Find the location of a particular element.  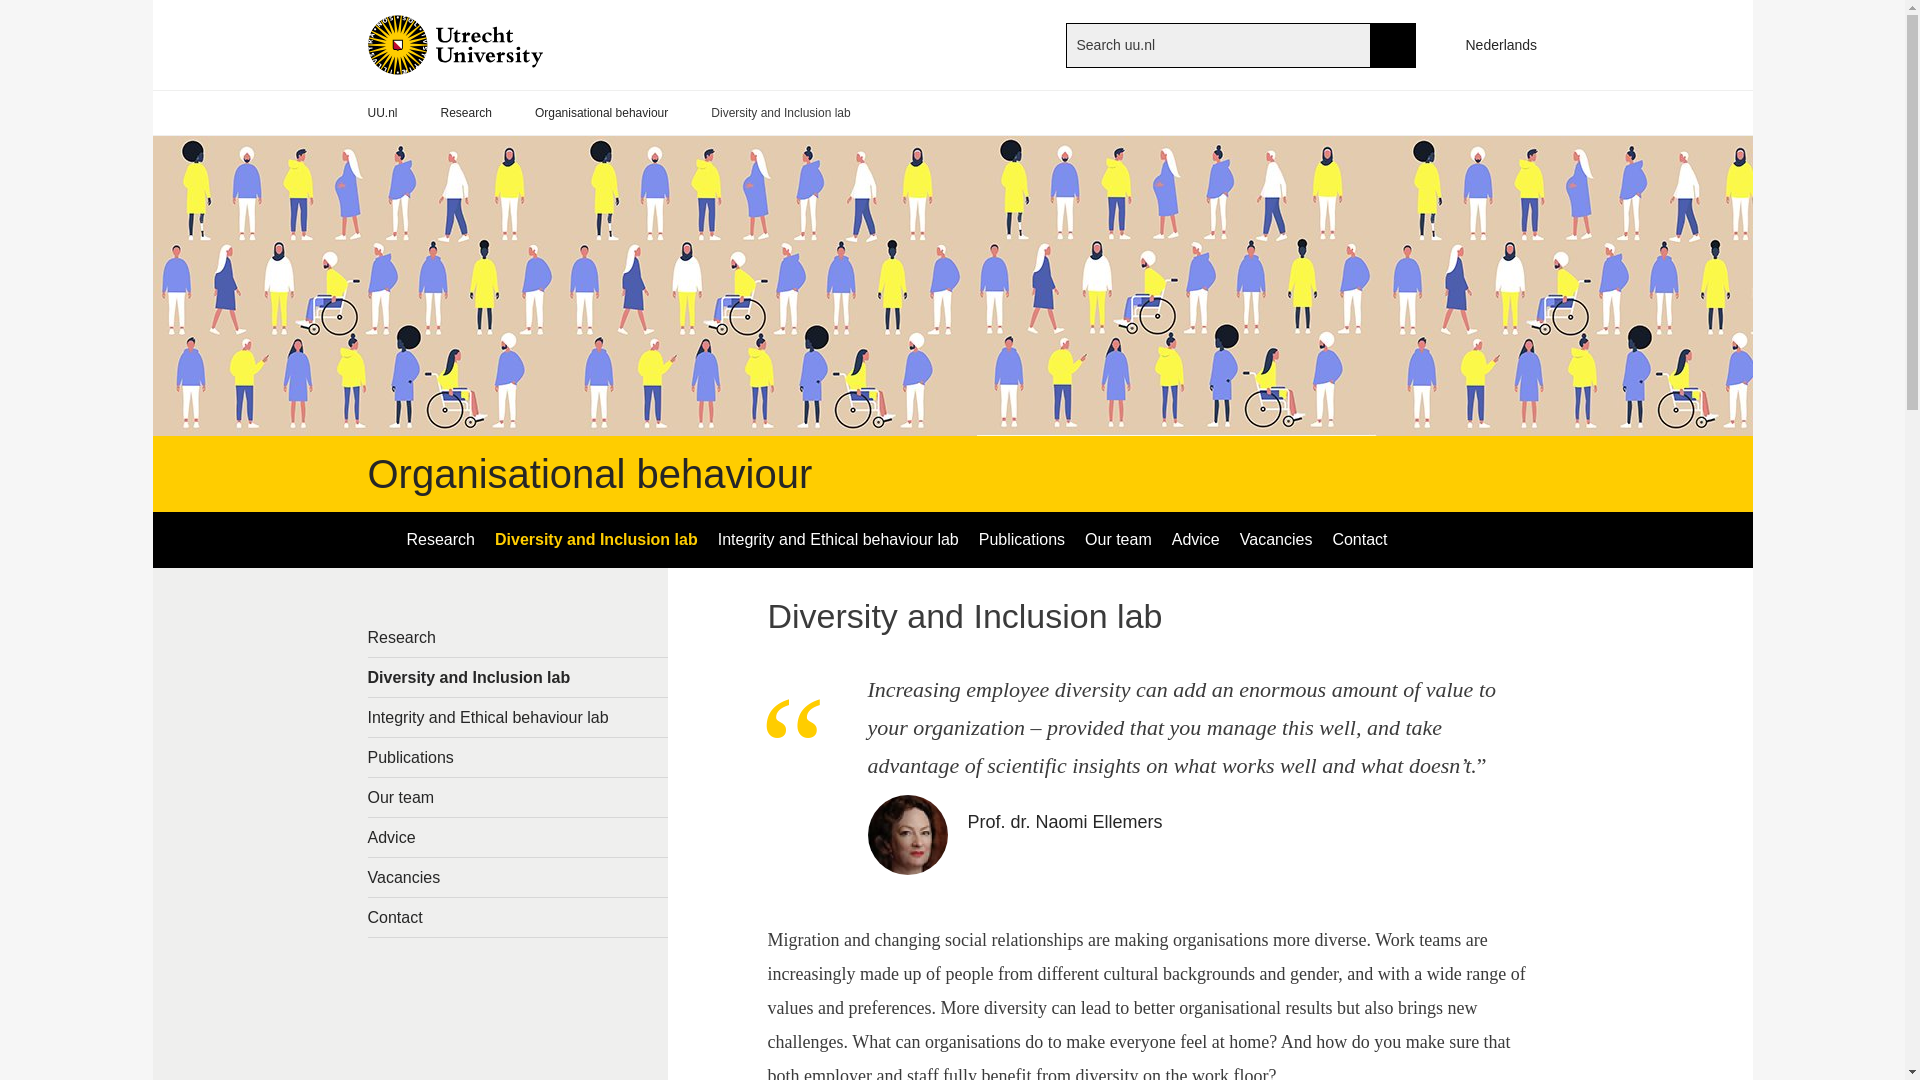

Nederlands is located at coordinates (1491, 44).